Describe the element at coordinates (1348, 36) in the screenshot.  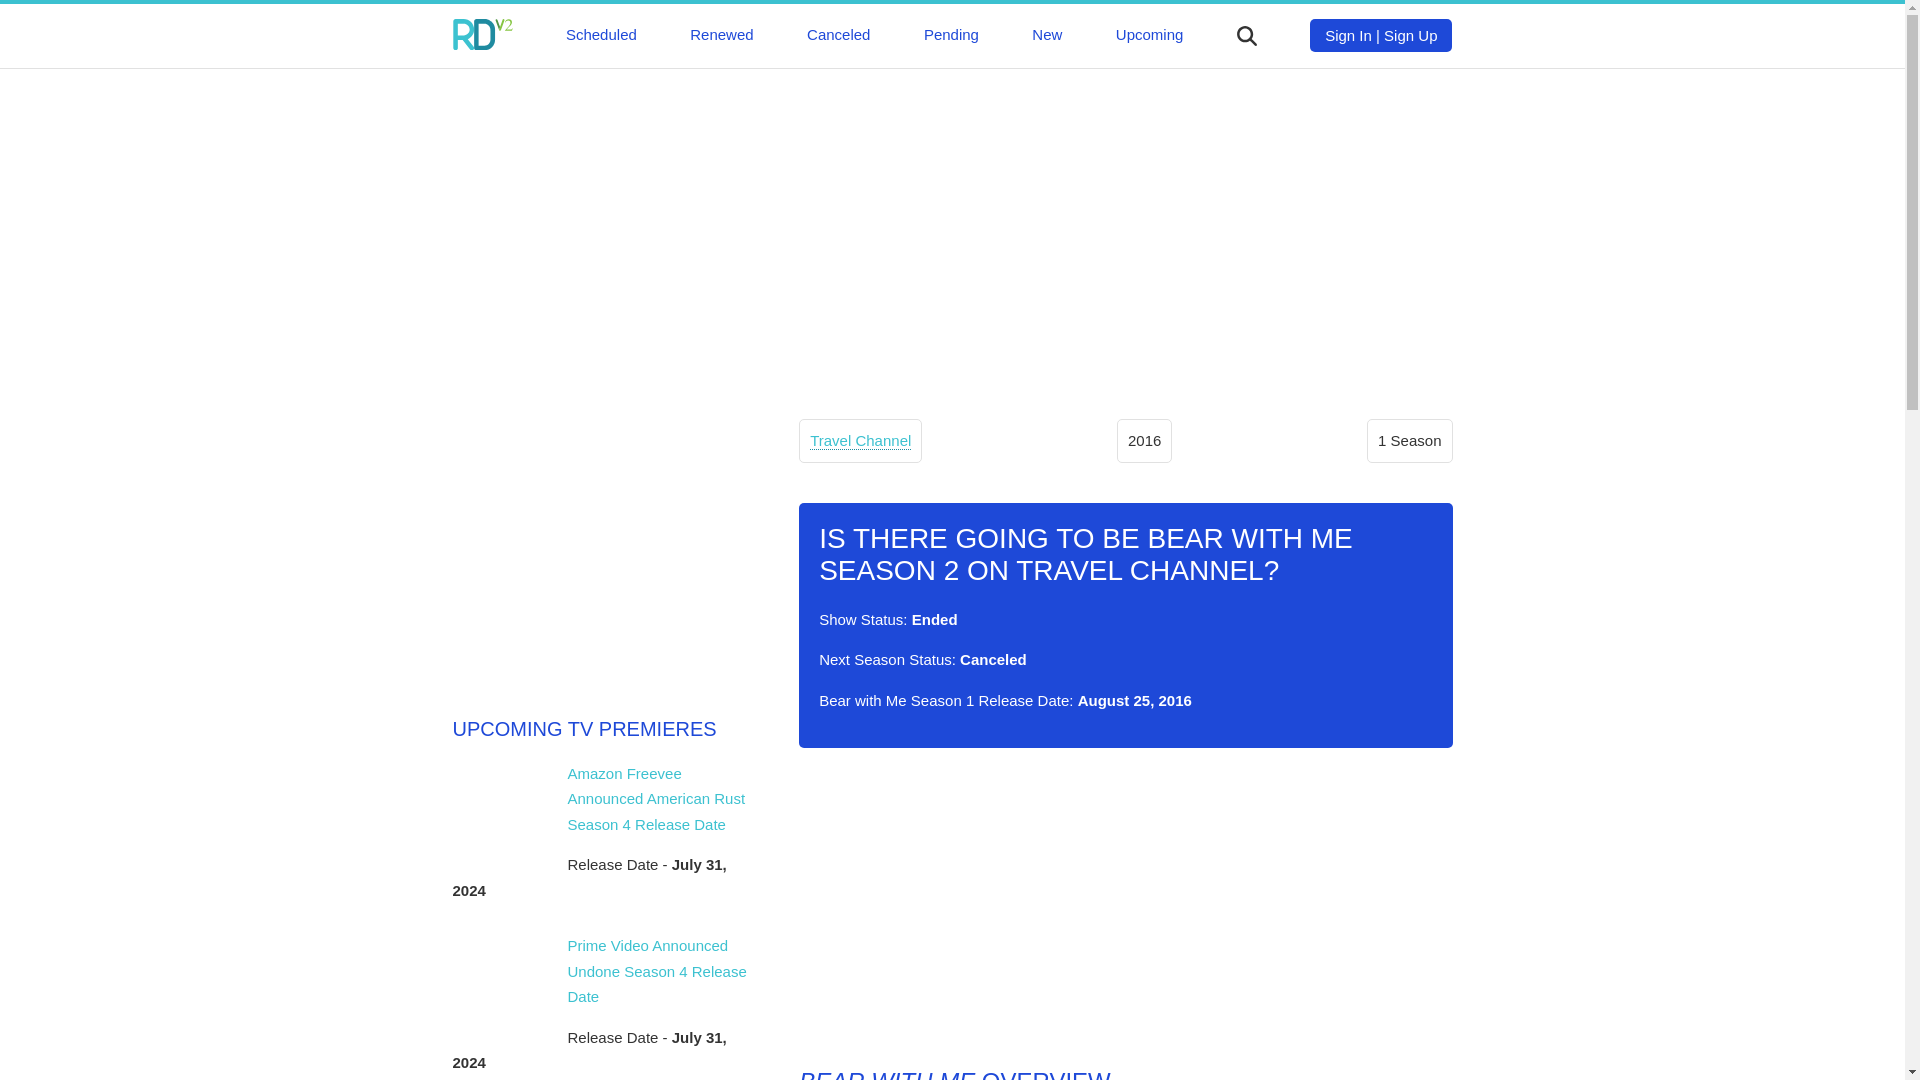
I see `Sign In` at that location.